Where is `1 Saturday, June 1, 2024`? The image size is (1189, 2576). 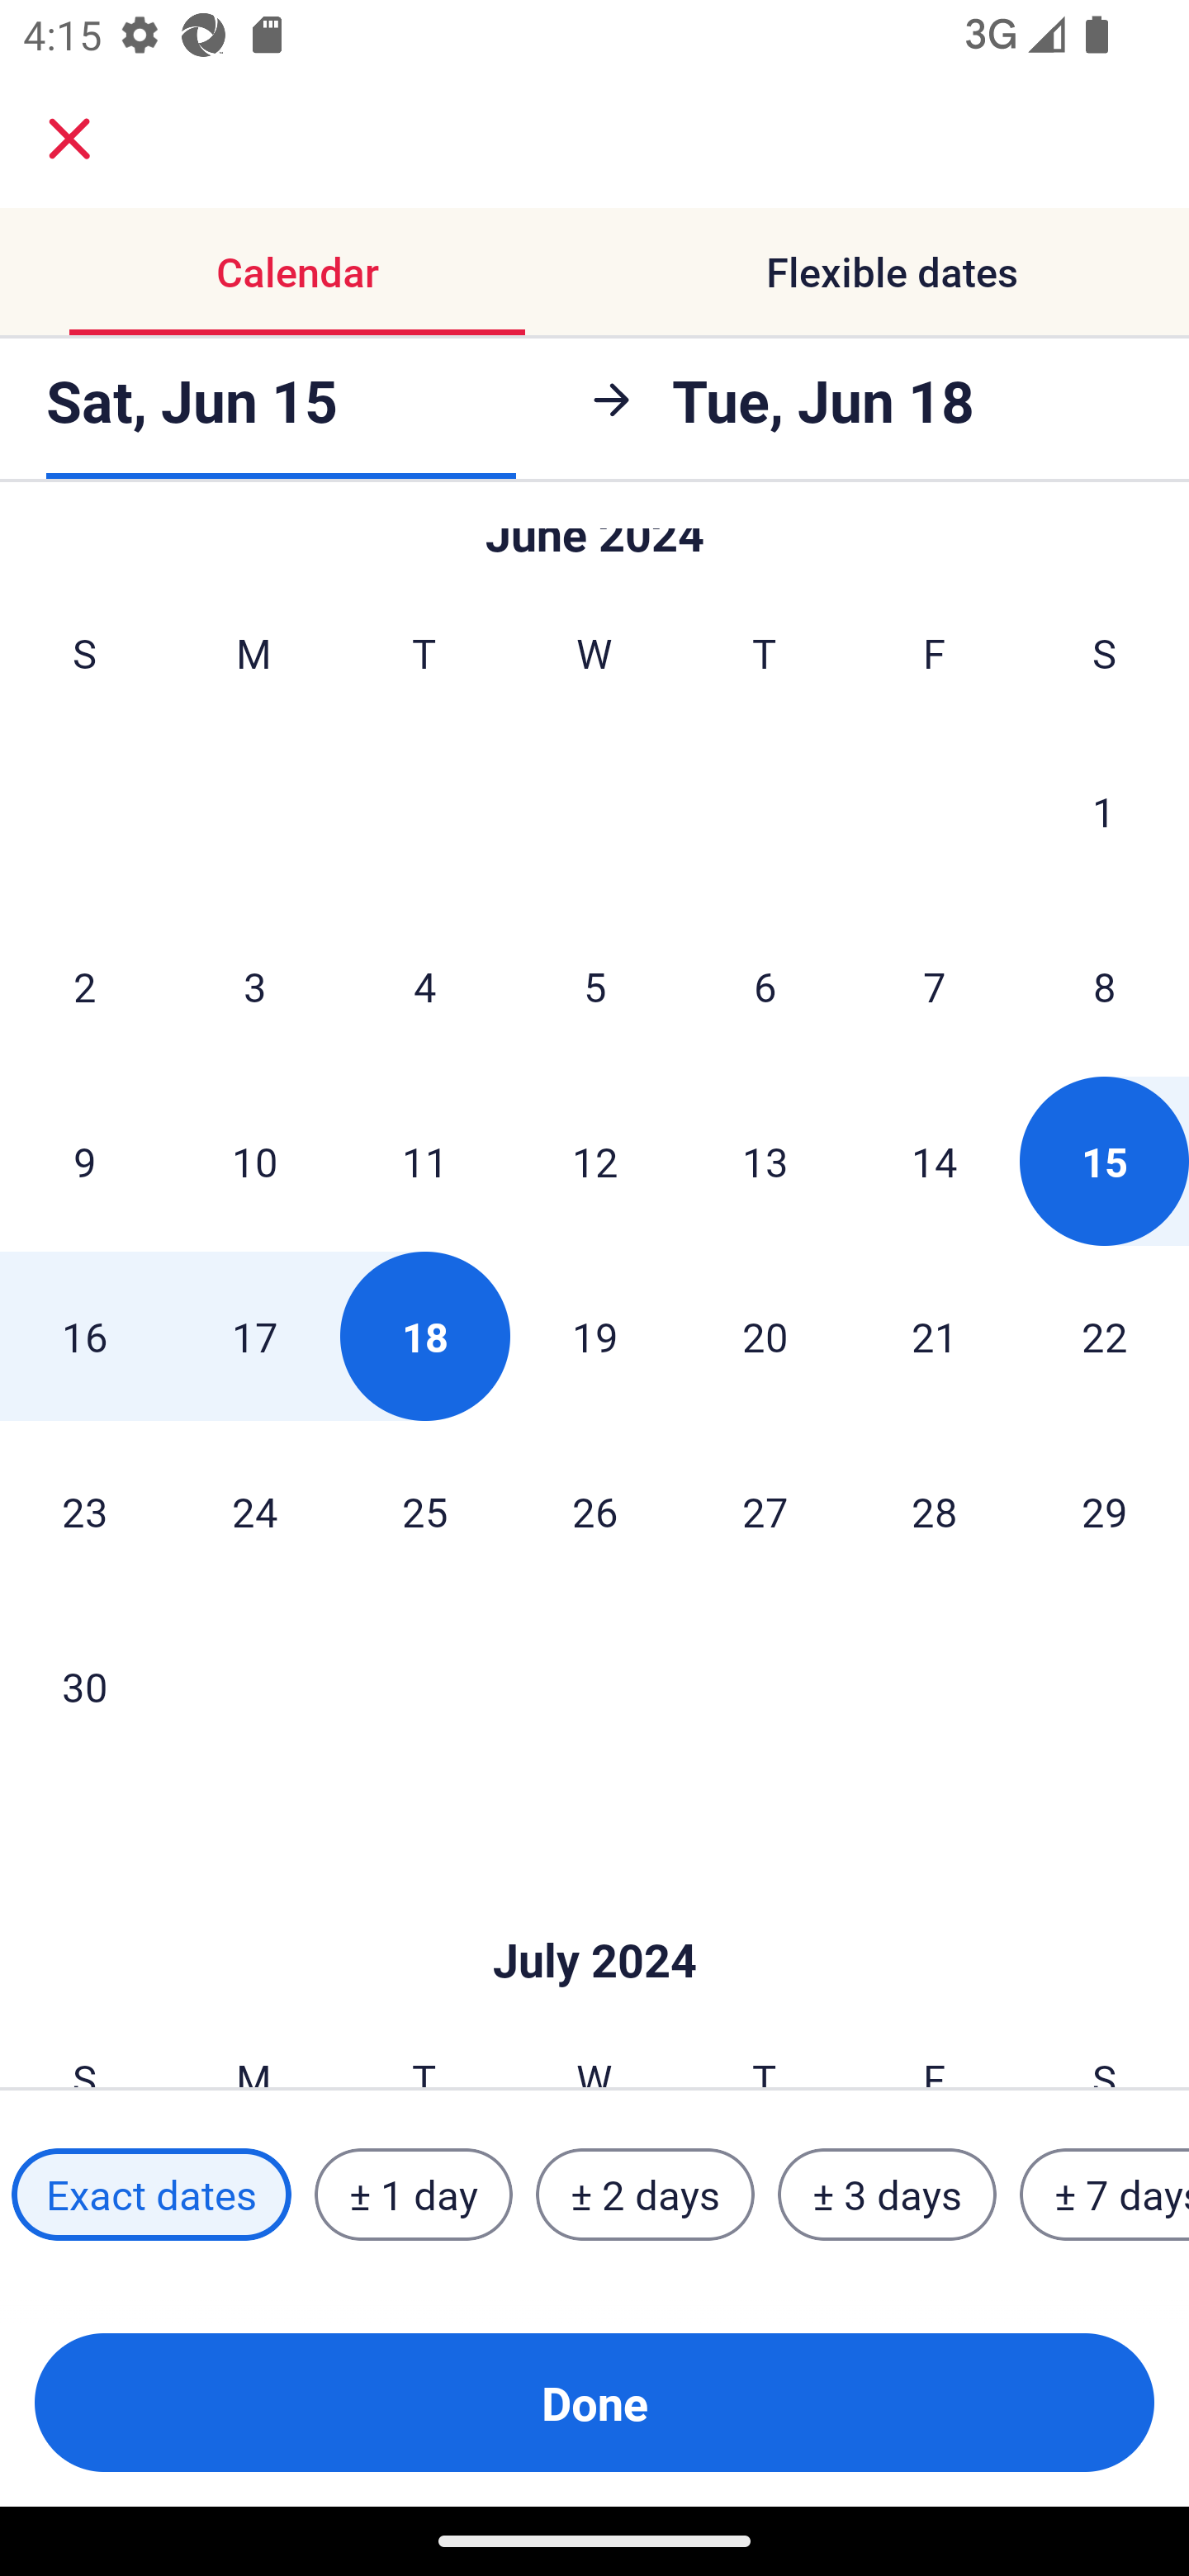 1 Saturday, June 1, 2024 is located at coordinates (1104, 811).